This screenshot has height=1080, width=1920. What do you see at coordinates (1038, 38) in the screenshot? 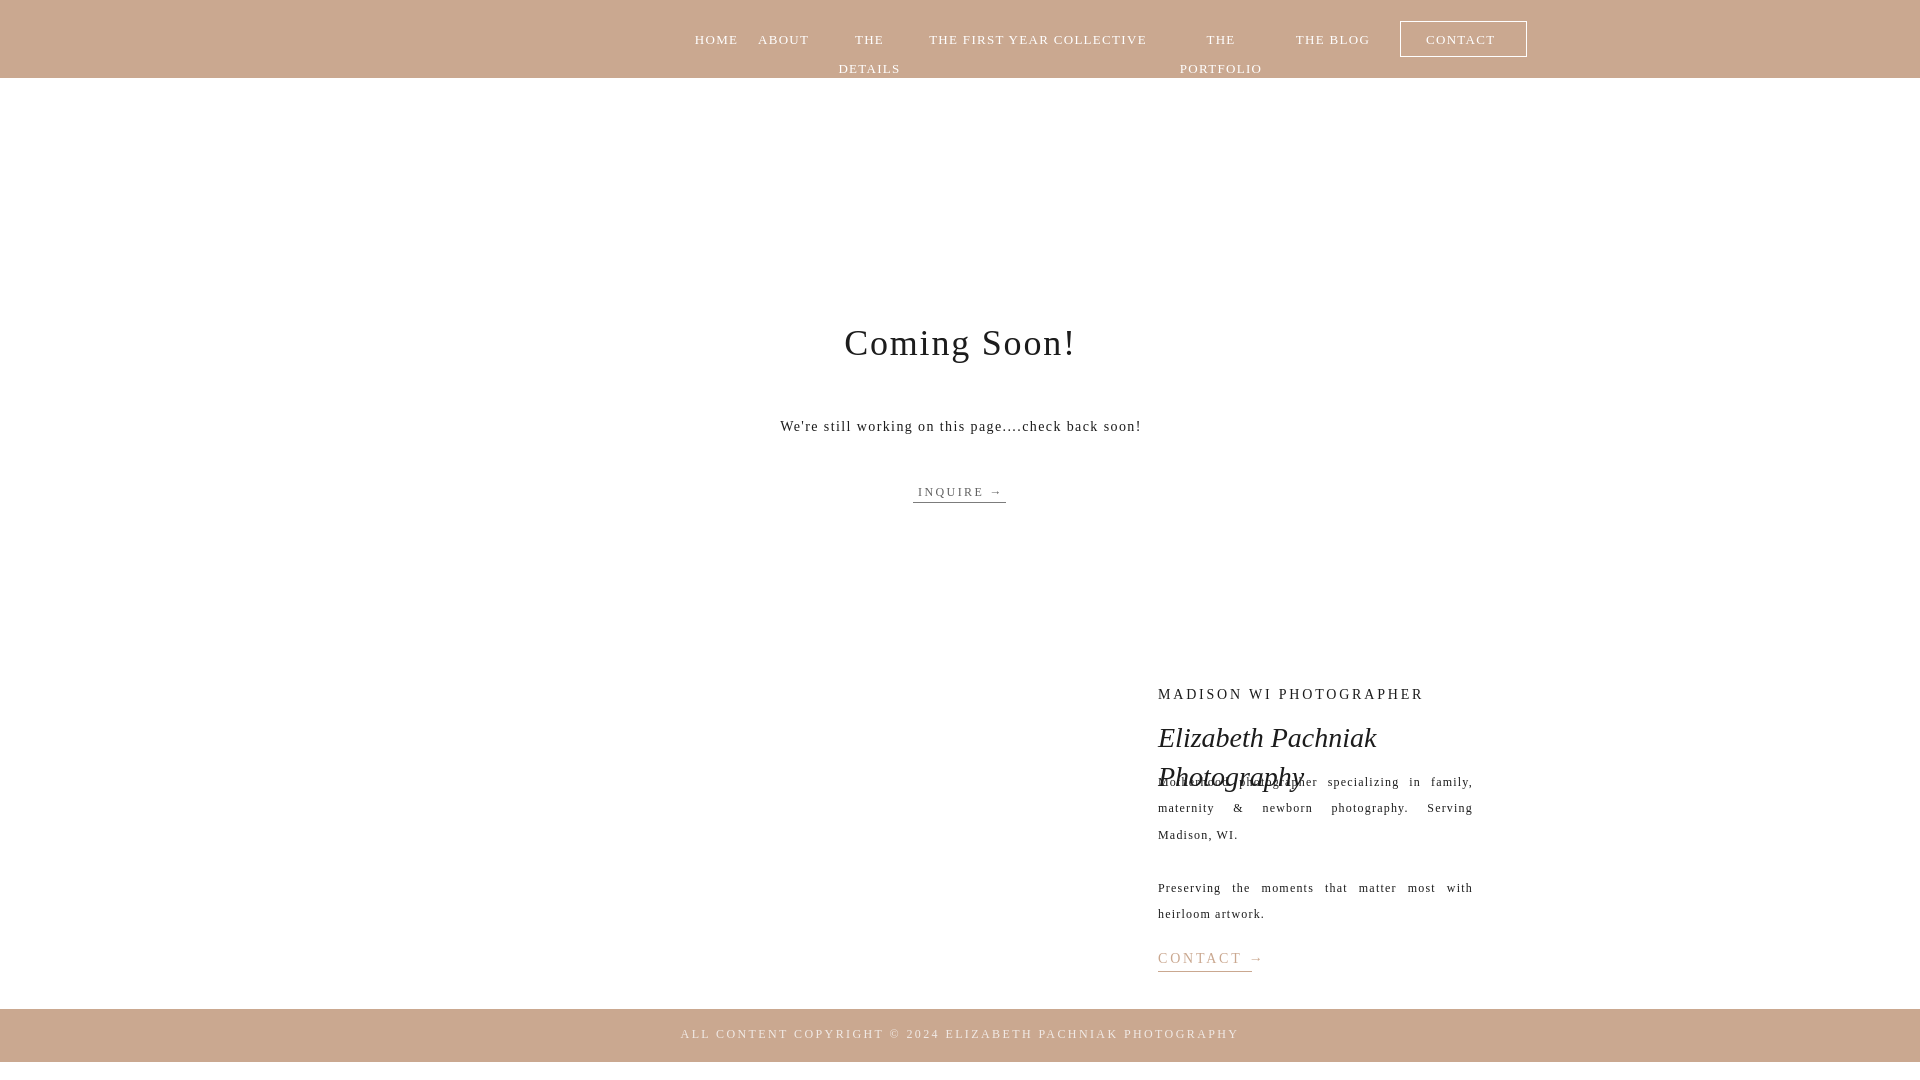
I see `THE FIRST YEAR COLLECTIVE` at bounding box center [1038, 38].